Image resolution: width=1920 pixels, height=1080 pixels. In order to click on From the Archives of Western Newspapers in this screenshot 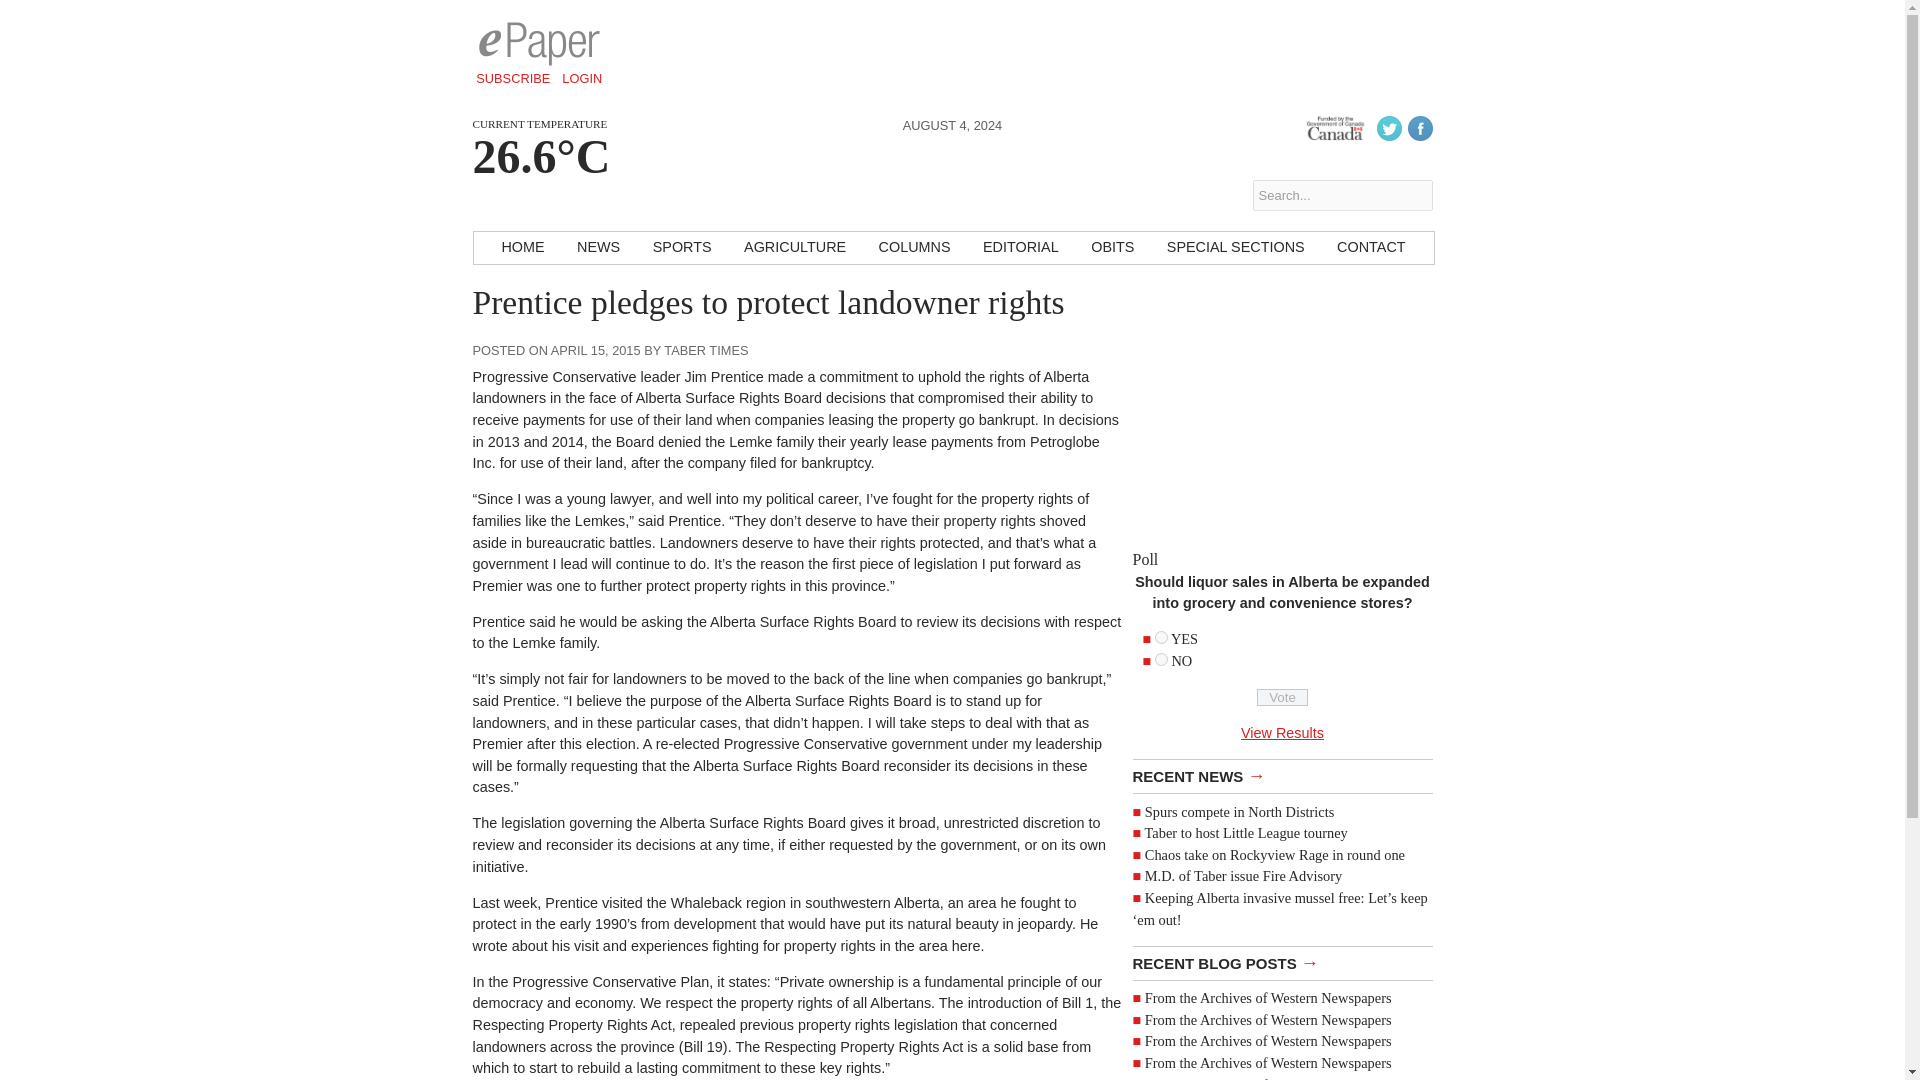, I will do `click(1268, 1020)`.